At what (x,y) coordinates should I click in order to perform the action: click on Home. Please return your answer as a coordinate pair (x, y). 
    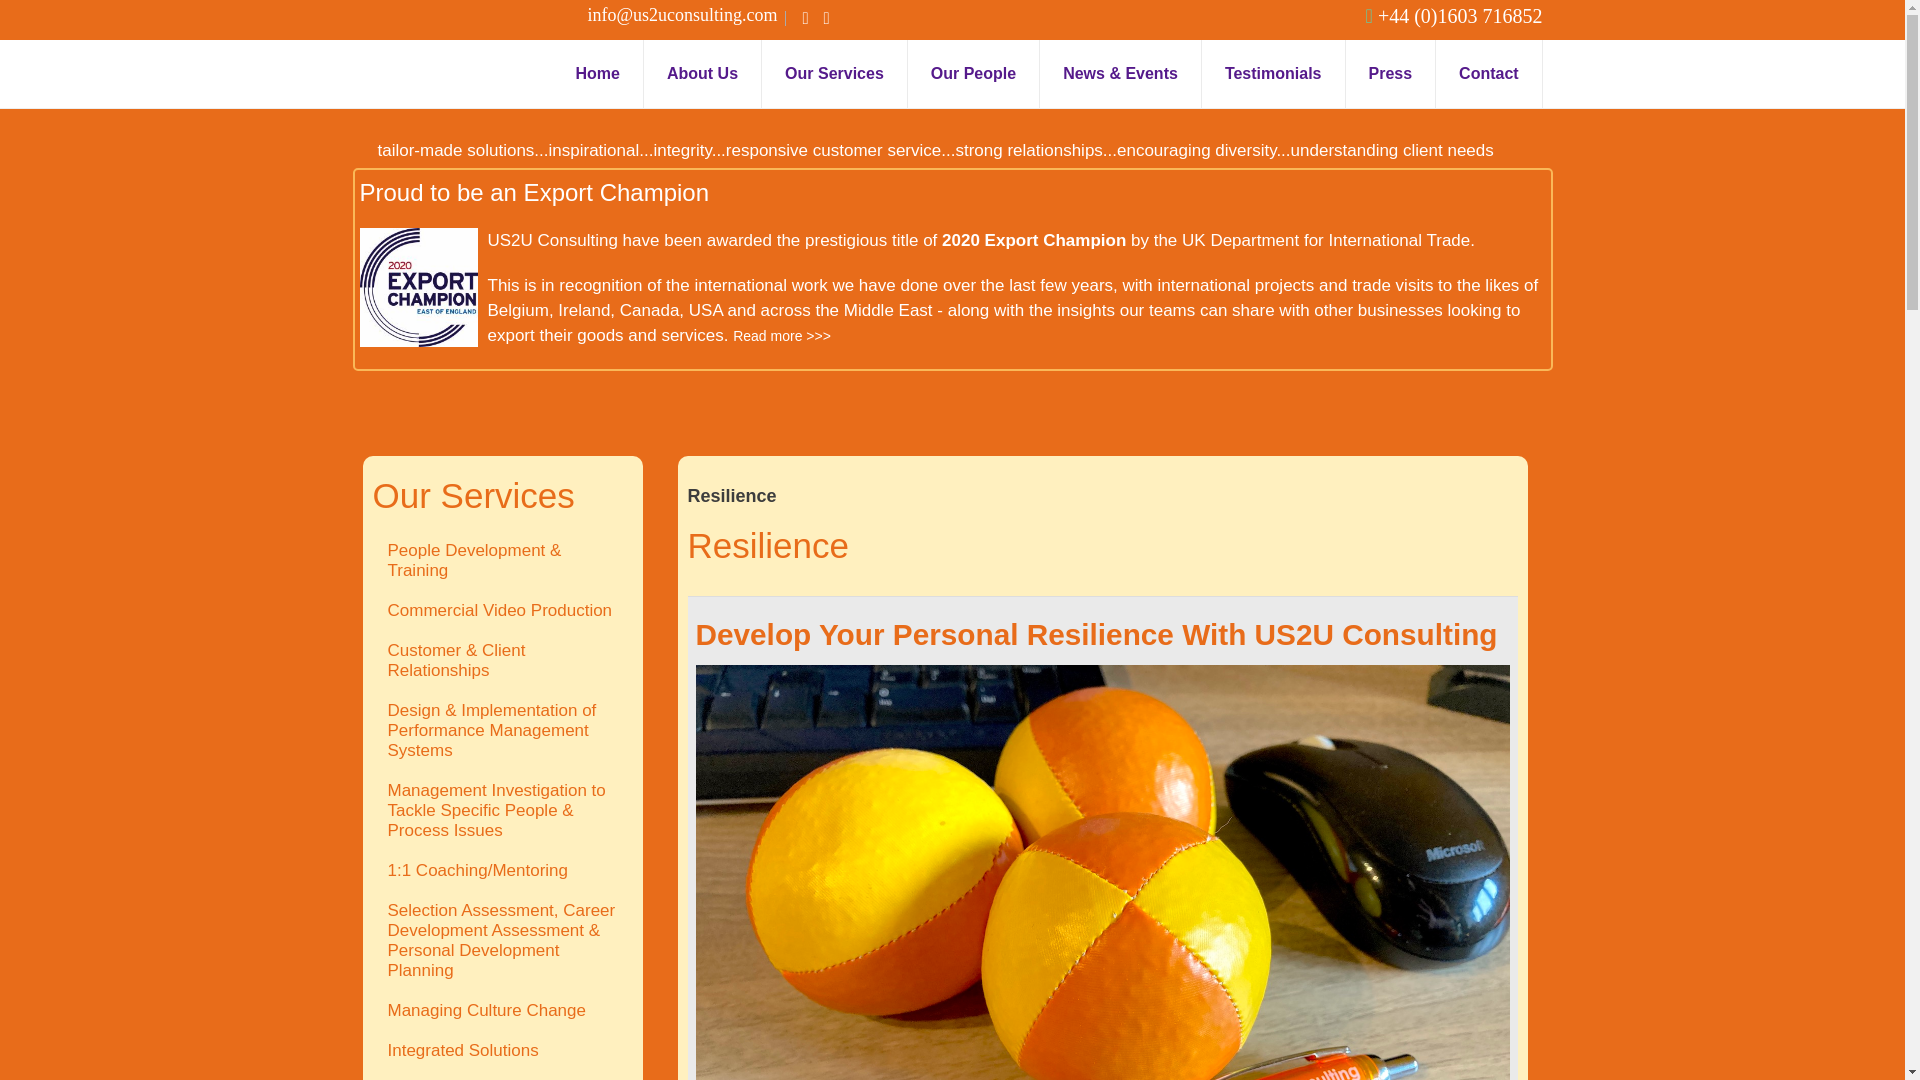
    Looking at the image, I should click on (596, 74).